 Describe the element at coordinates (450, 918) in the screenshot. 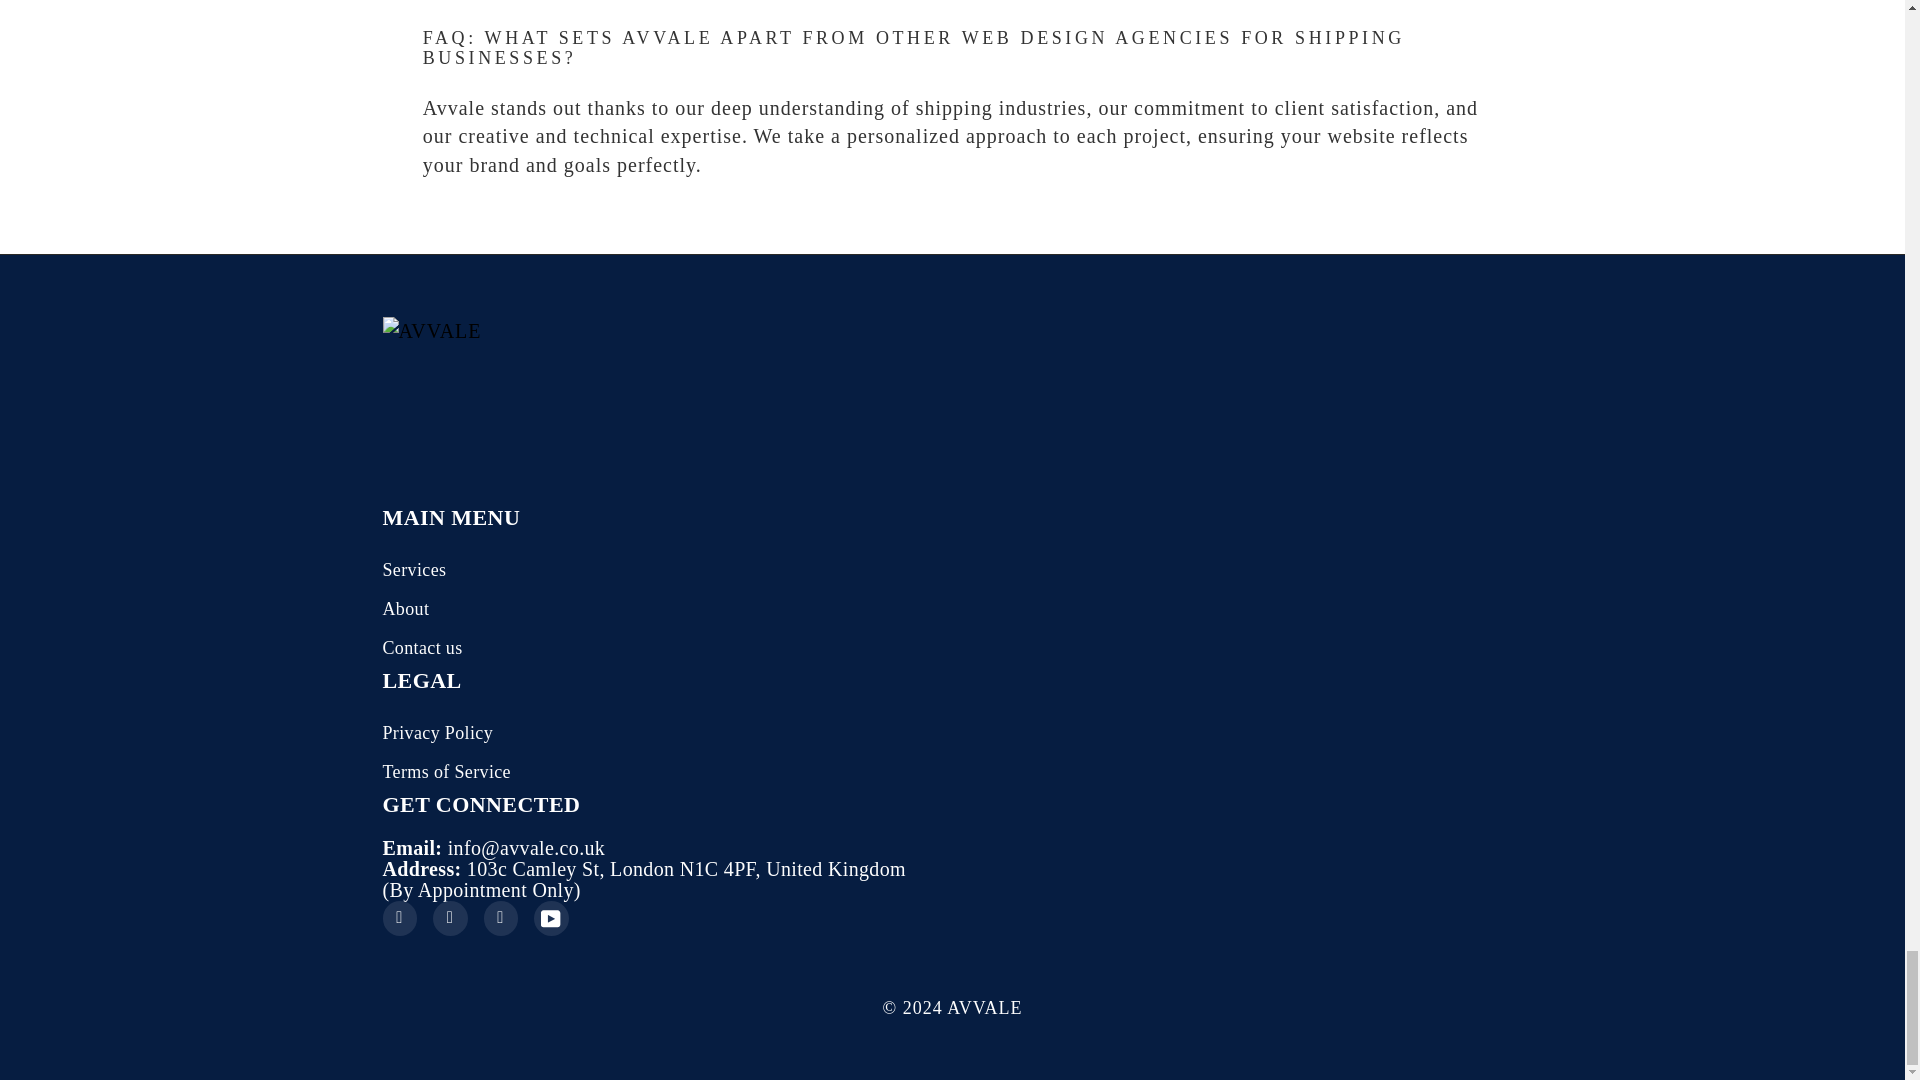

I see `AVVALE on Instagram` at that location.